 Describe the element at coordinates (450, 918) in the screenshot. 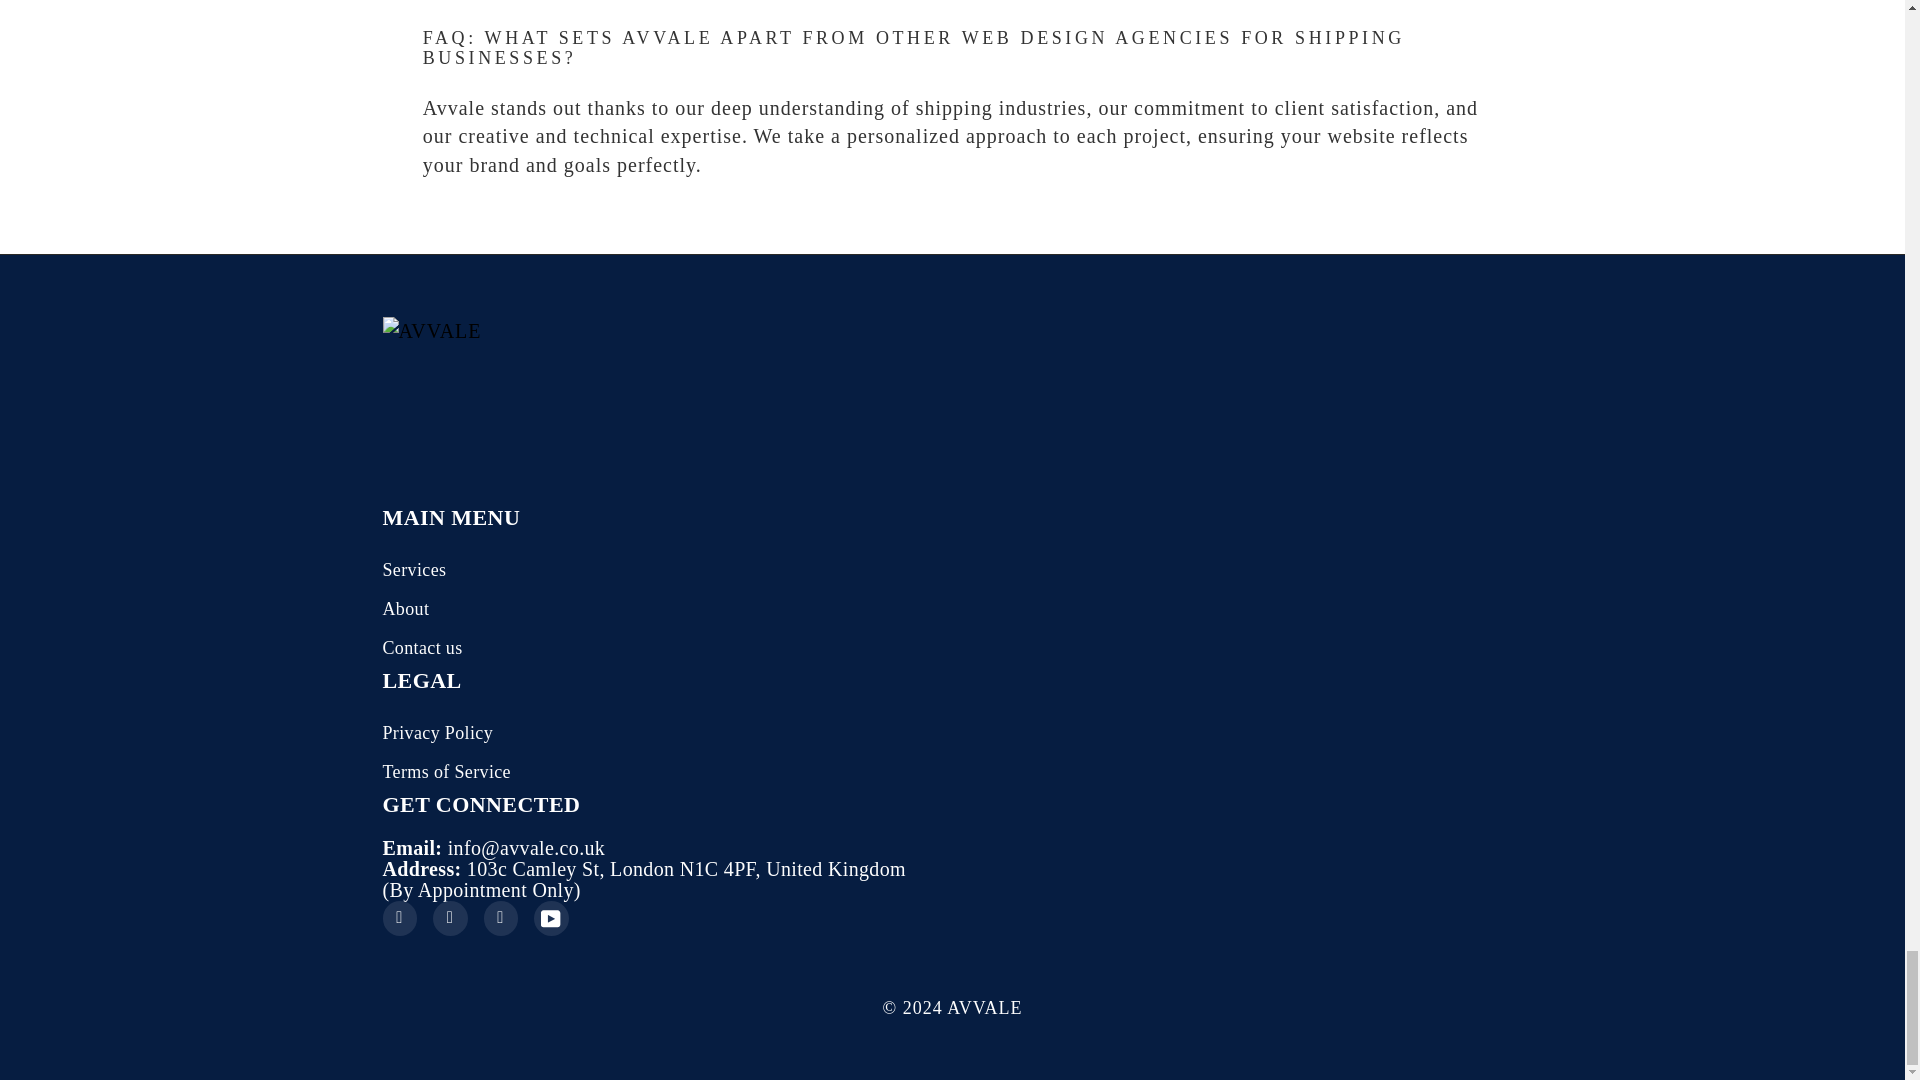

I see `AVVALE on Instagram` at that location.